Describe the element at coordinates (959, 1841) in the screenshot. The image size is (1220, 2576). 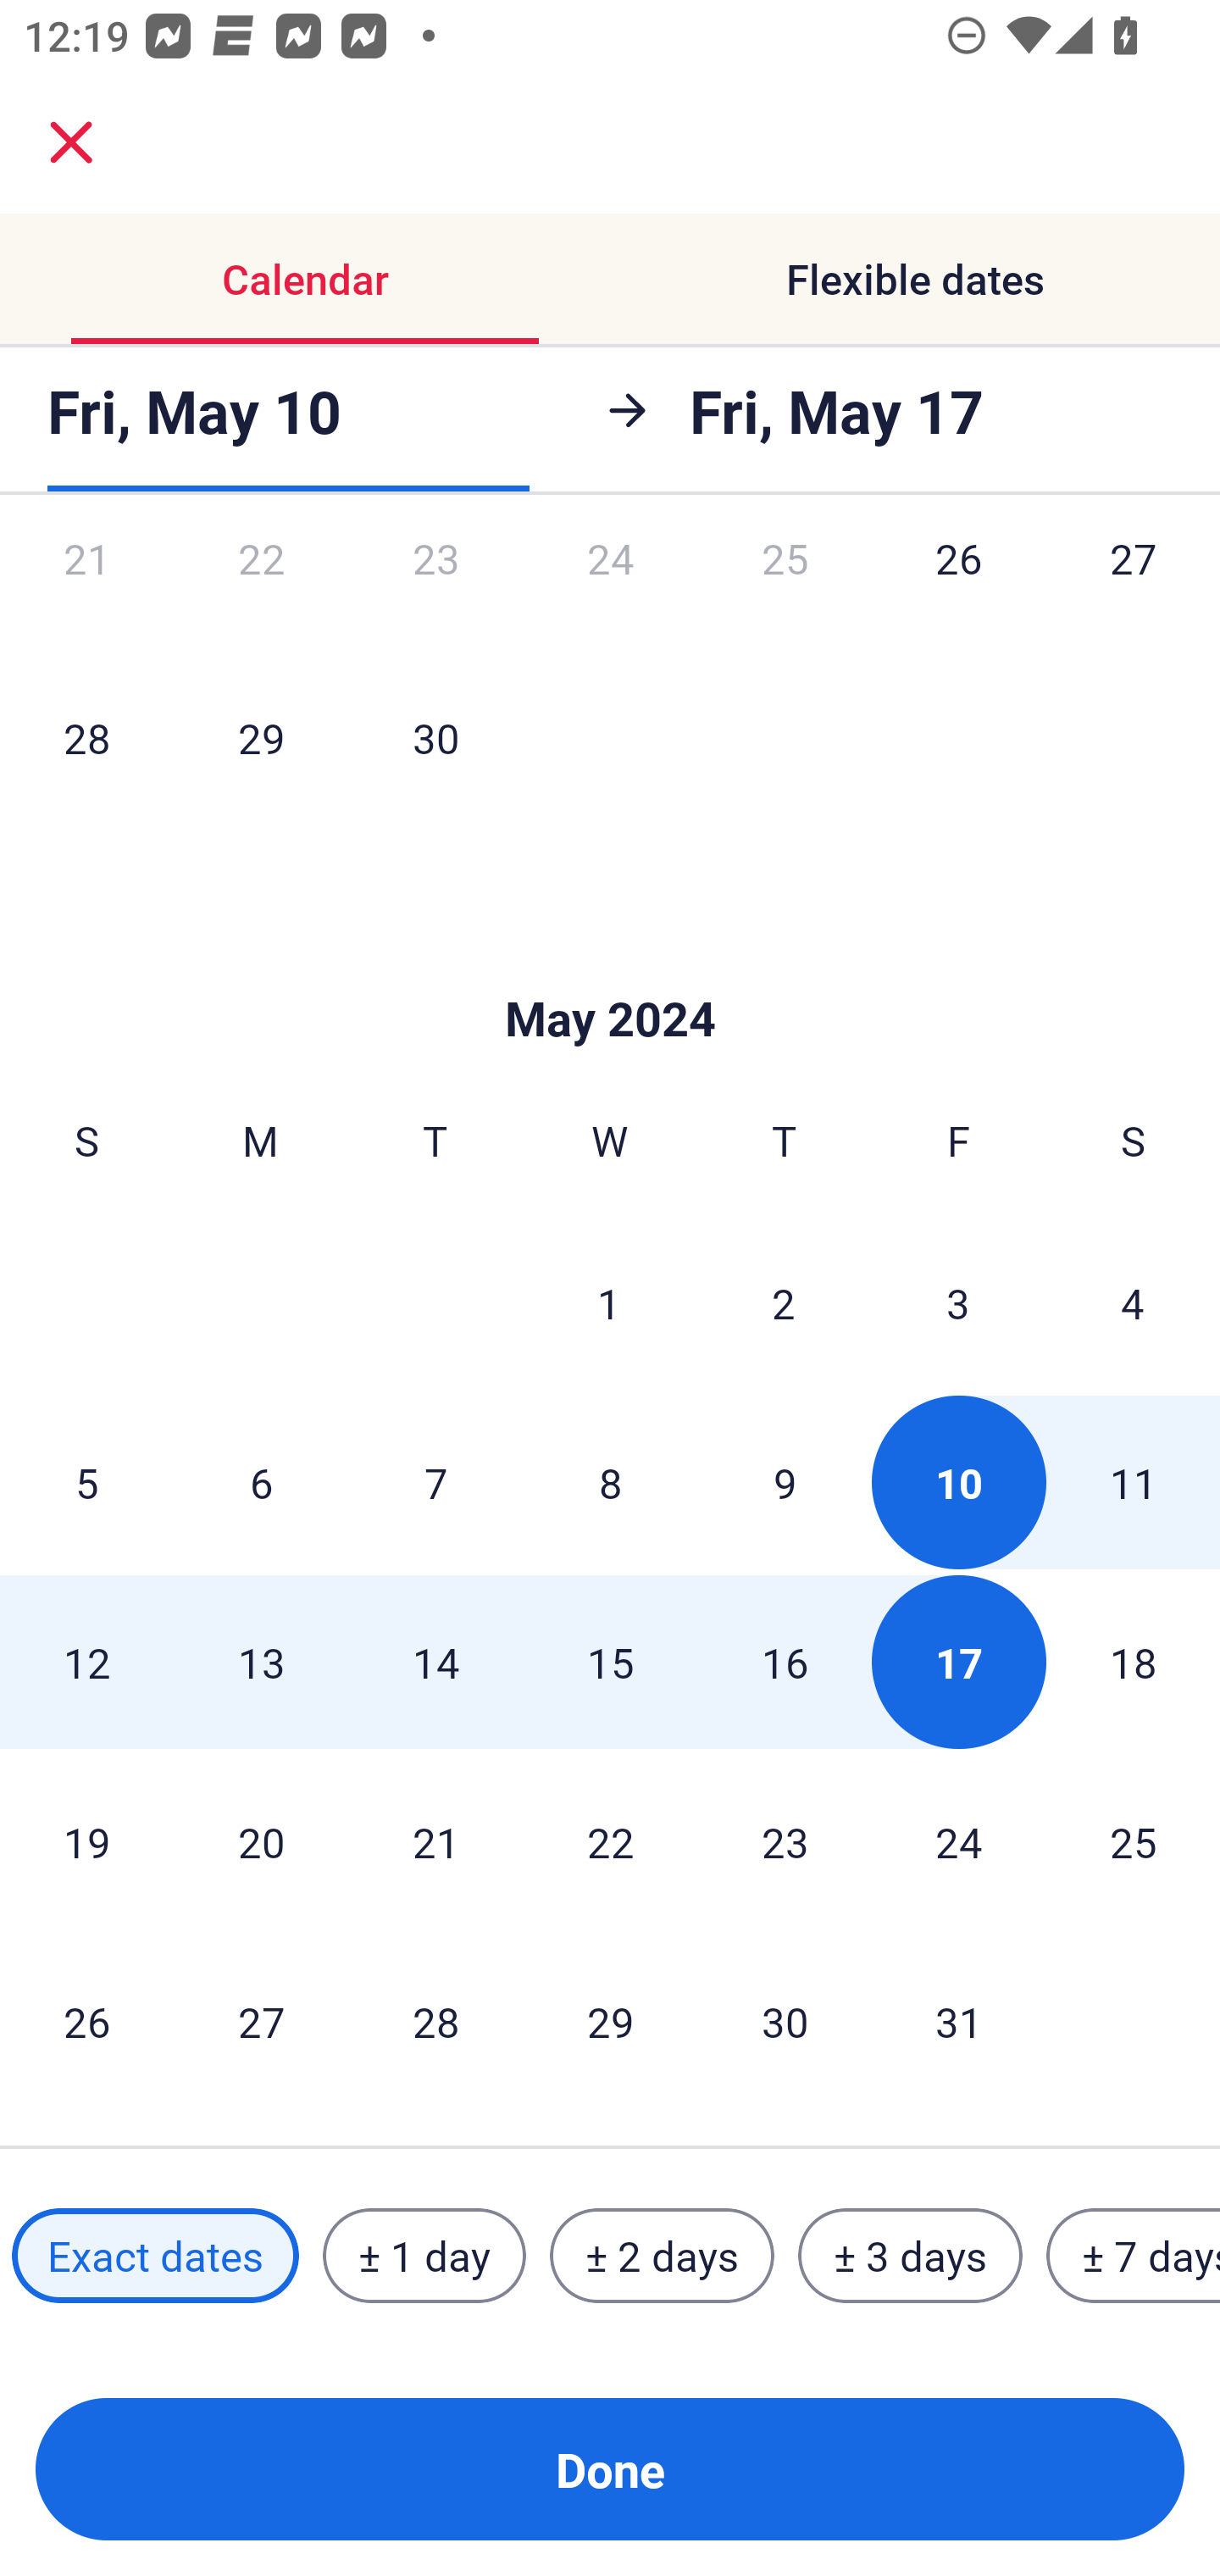
I see `24 Friday, May 24, 2024` at that location.